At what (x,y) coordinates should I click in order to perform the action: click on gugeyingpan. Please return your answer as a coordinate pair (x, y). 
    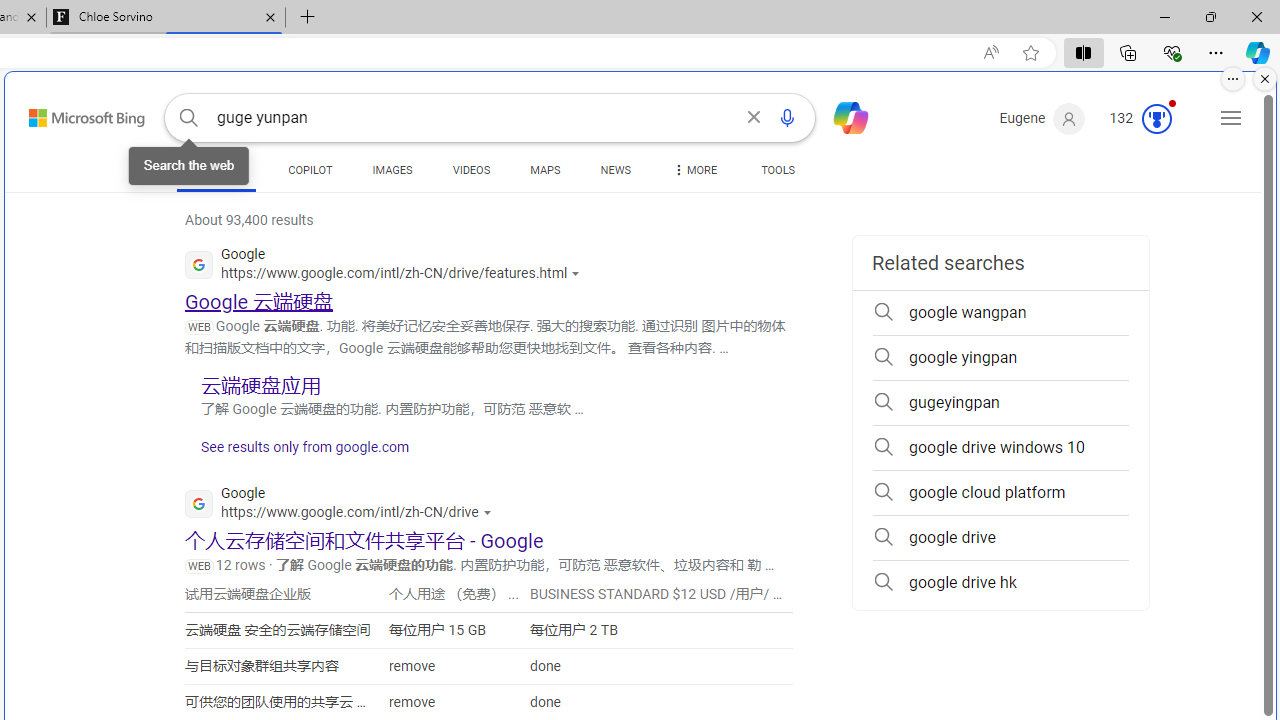
    Looking at the image, I should click on (1000, 402).